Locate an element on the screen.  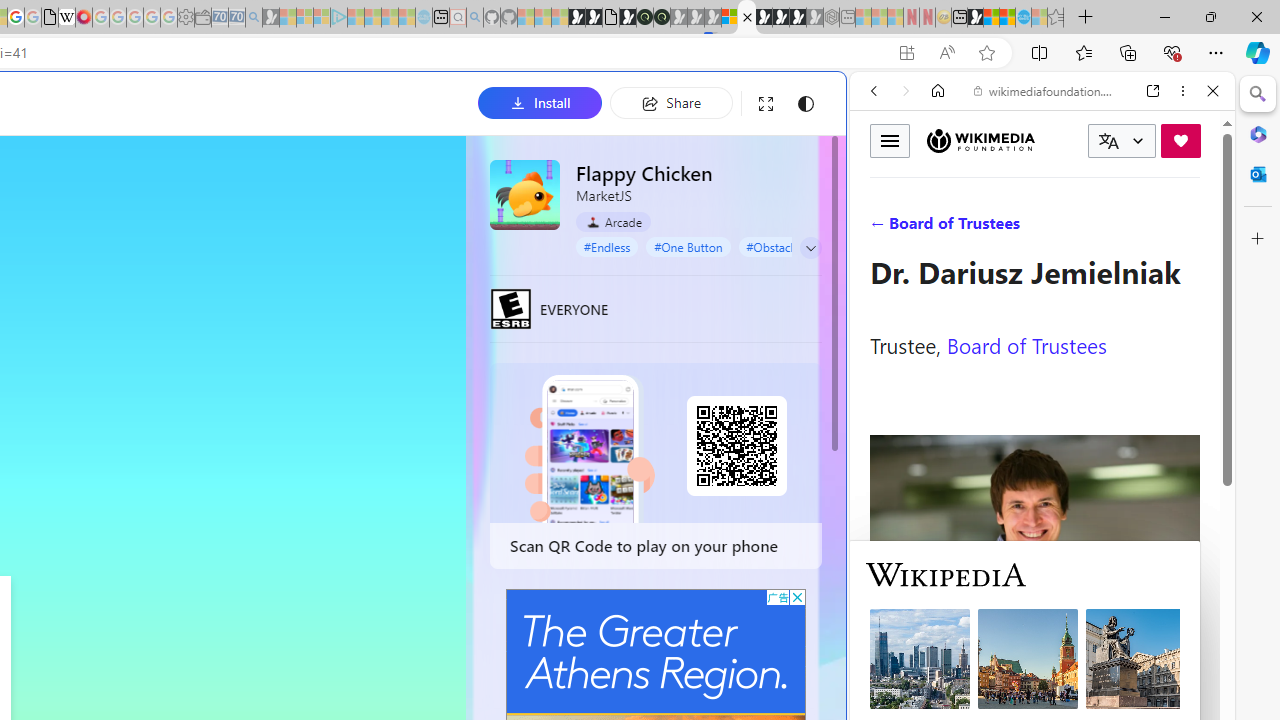
IMAGES is located at coordinates (940, 228).